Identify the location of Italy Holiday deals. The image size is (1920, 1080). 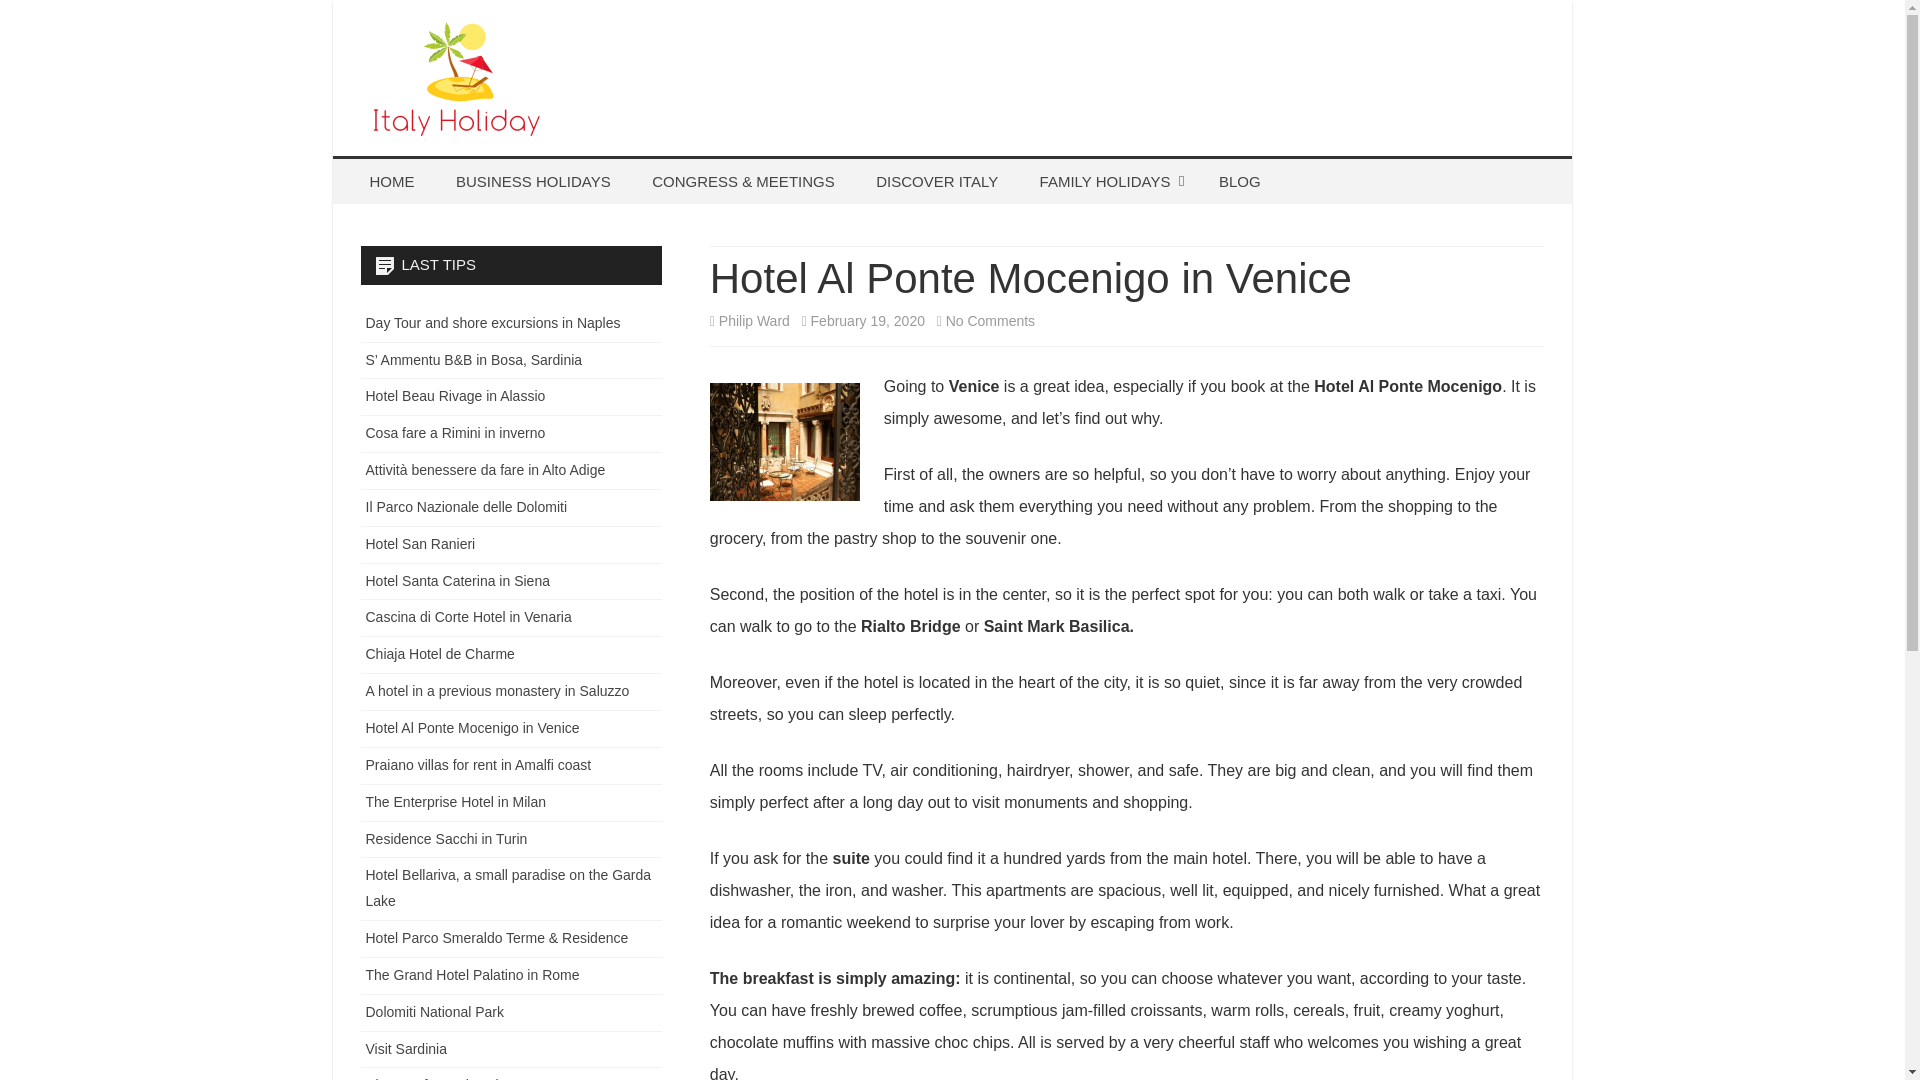
(506, 159).